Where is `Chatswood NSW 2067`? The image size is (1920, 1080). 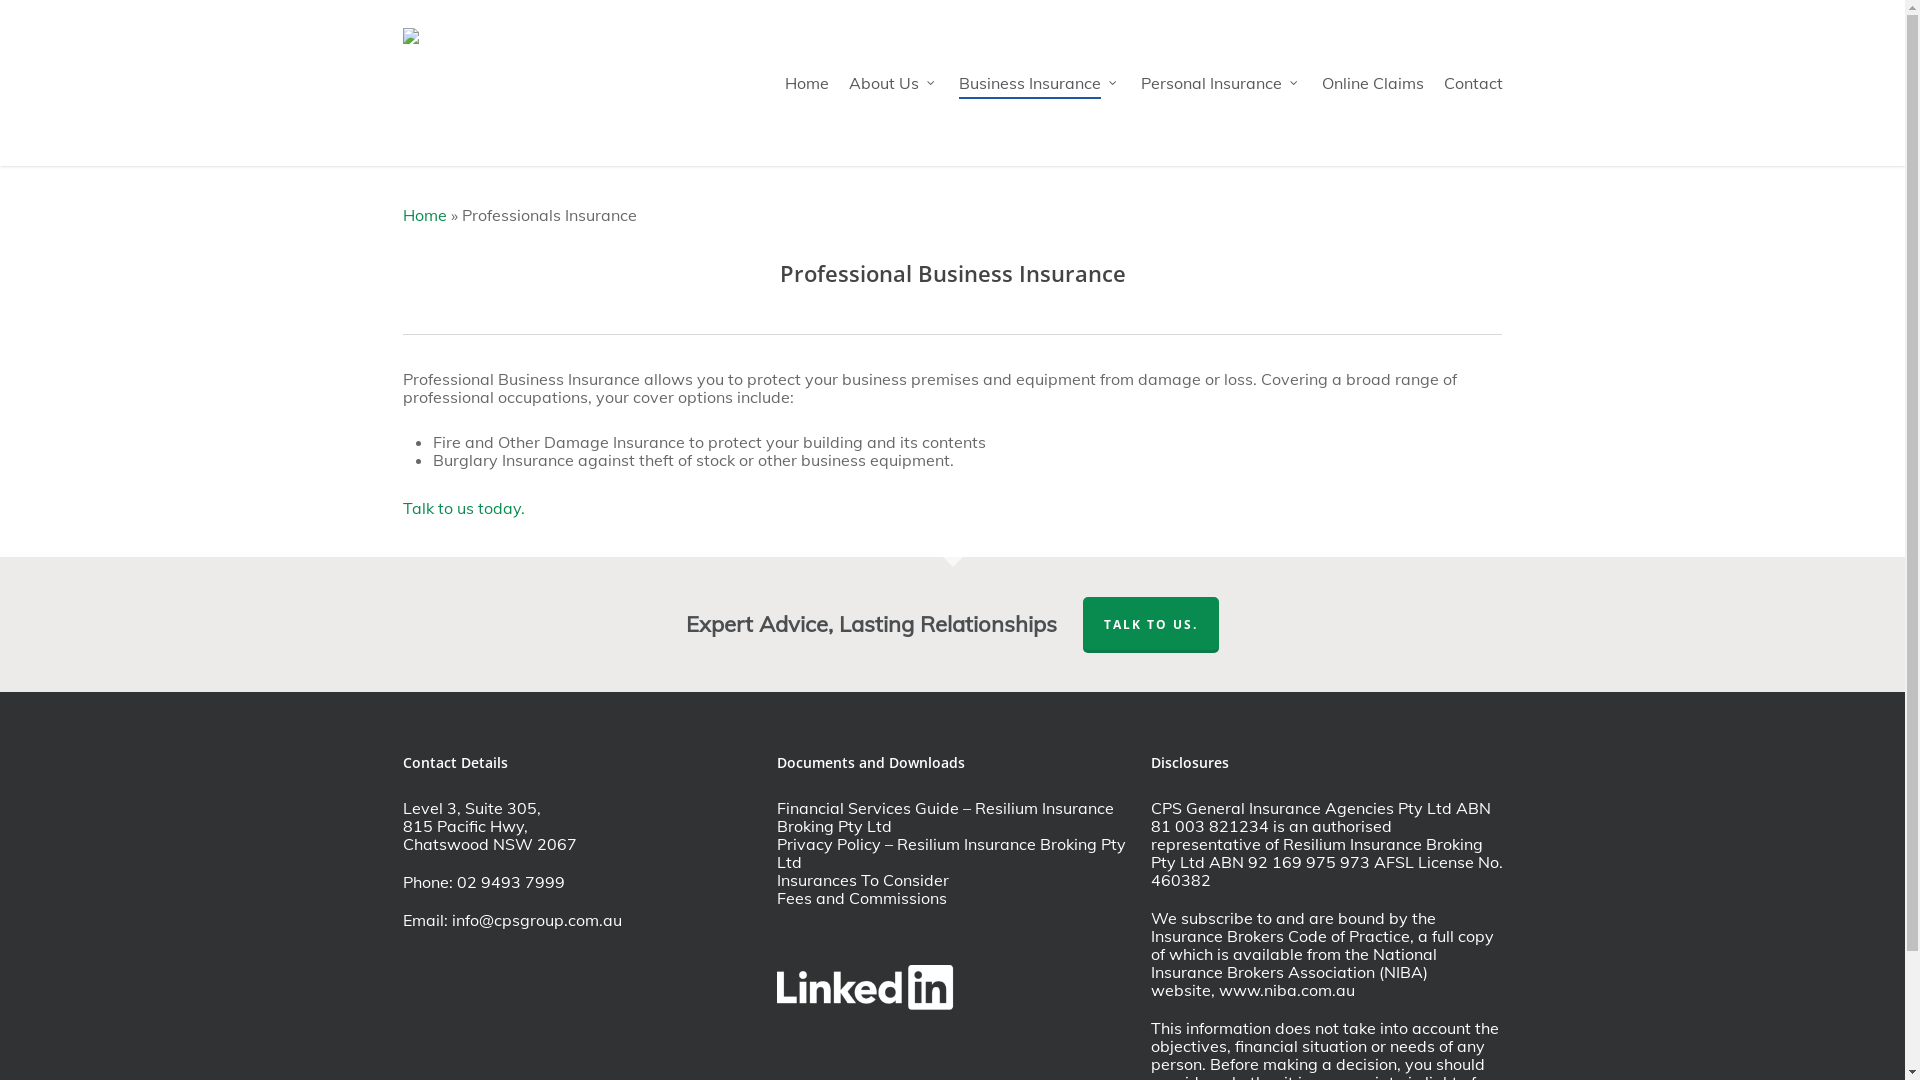
Chatswood NSW 2067 is located at coordinates (489, 844).